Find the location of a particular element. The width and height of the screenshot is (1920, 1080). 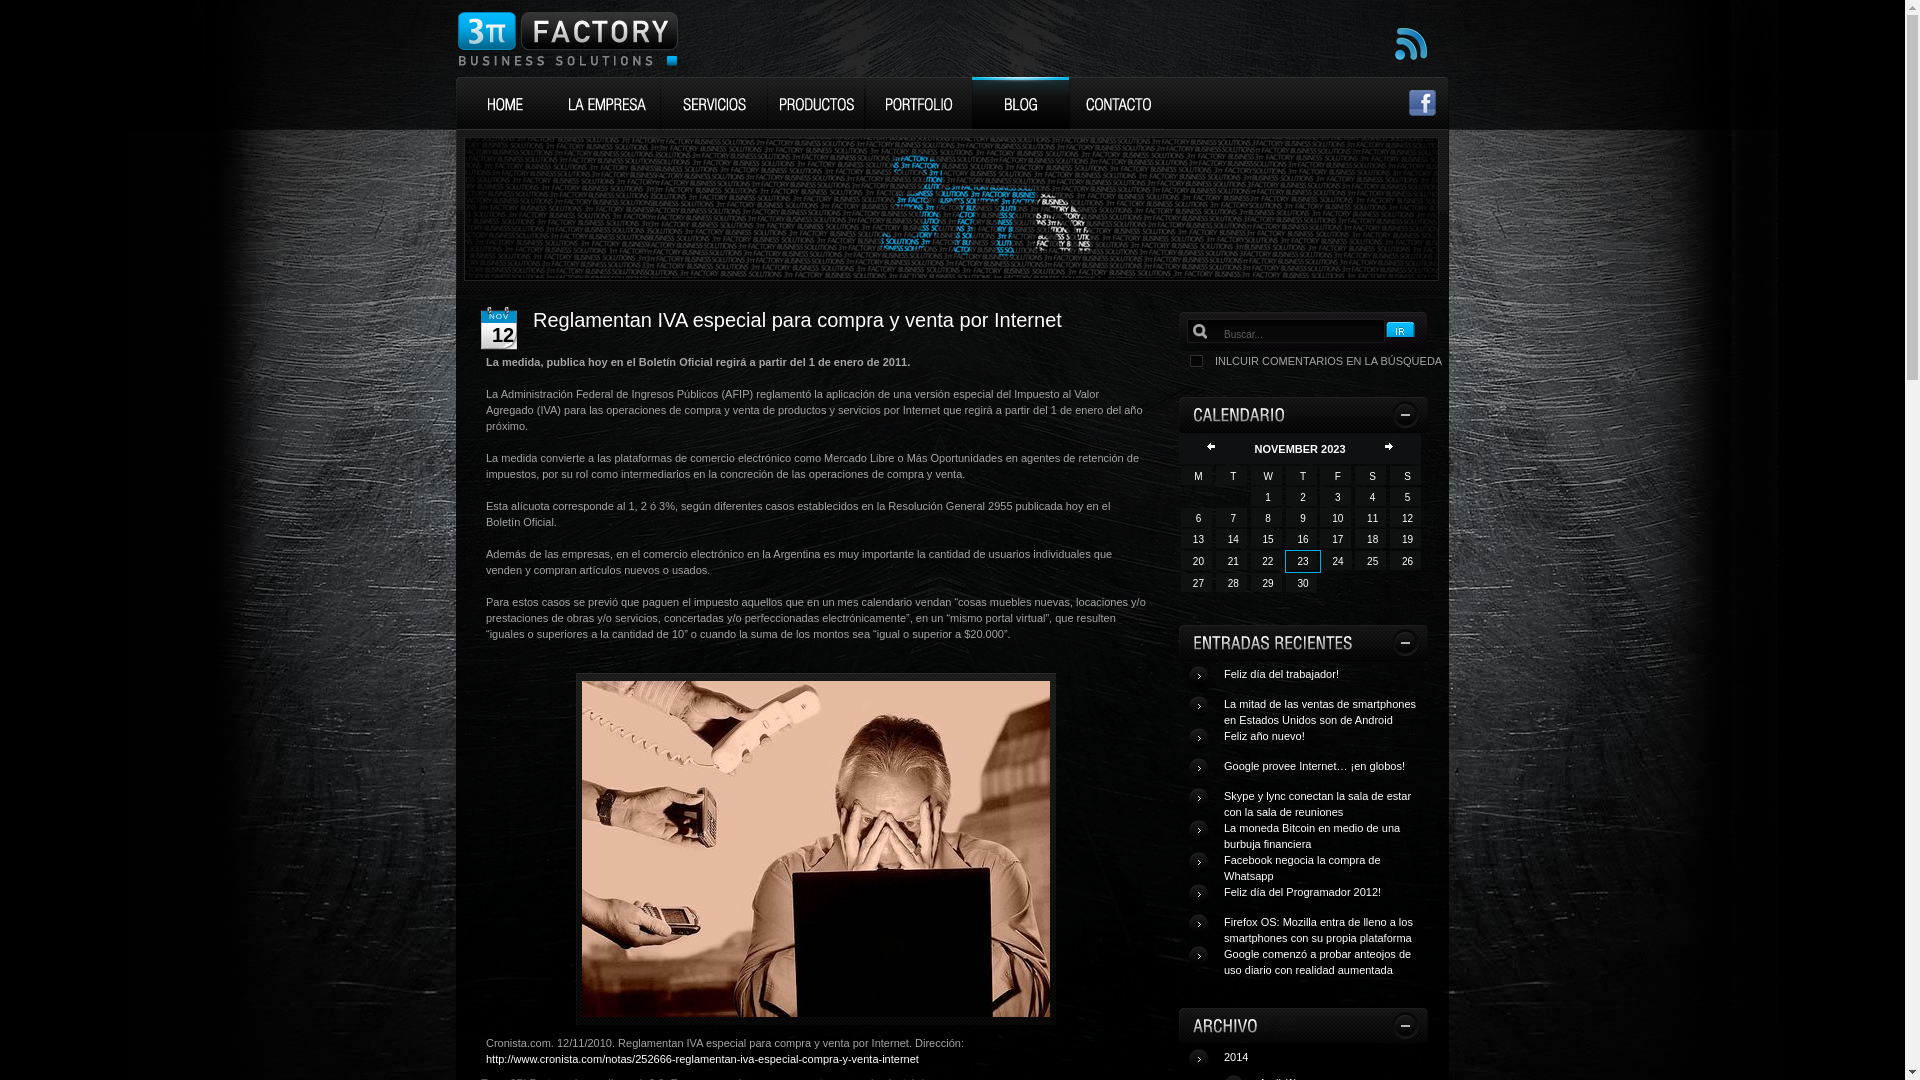

La moneda Bitcoin en medio de una burbuja financiera is located at coordinates (1312, 838).